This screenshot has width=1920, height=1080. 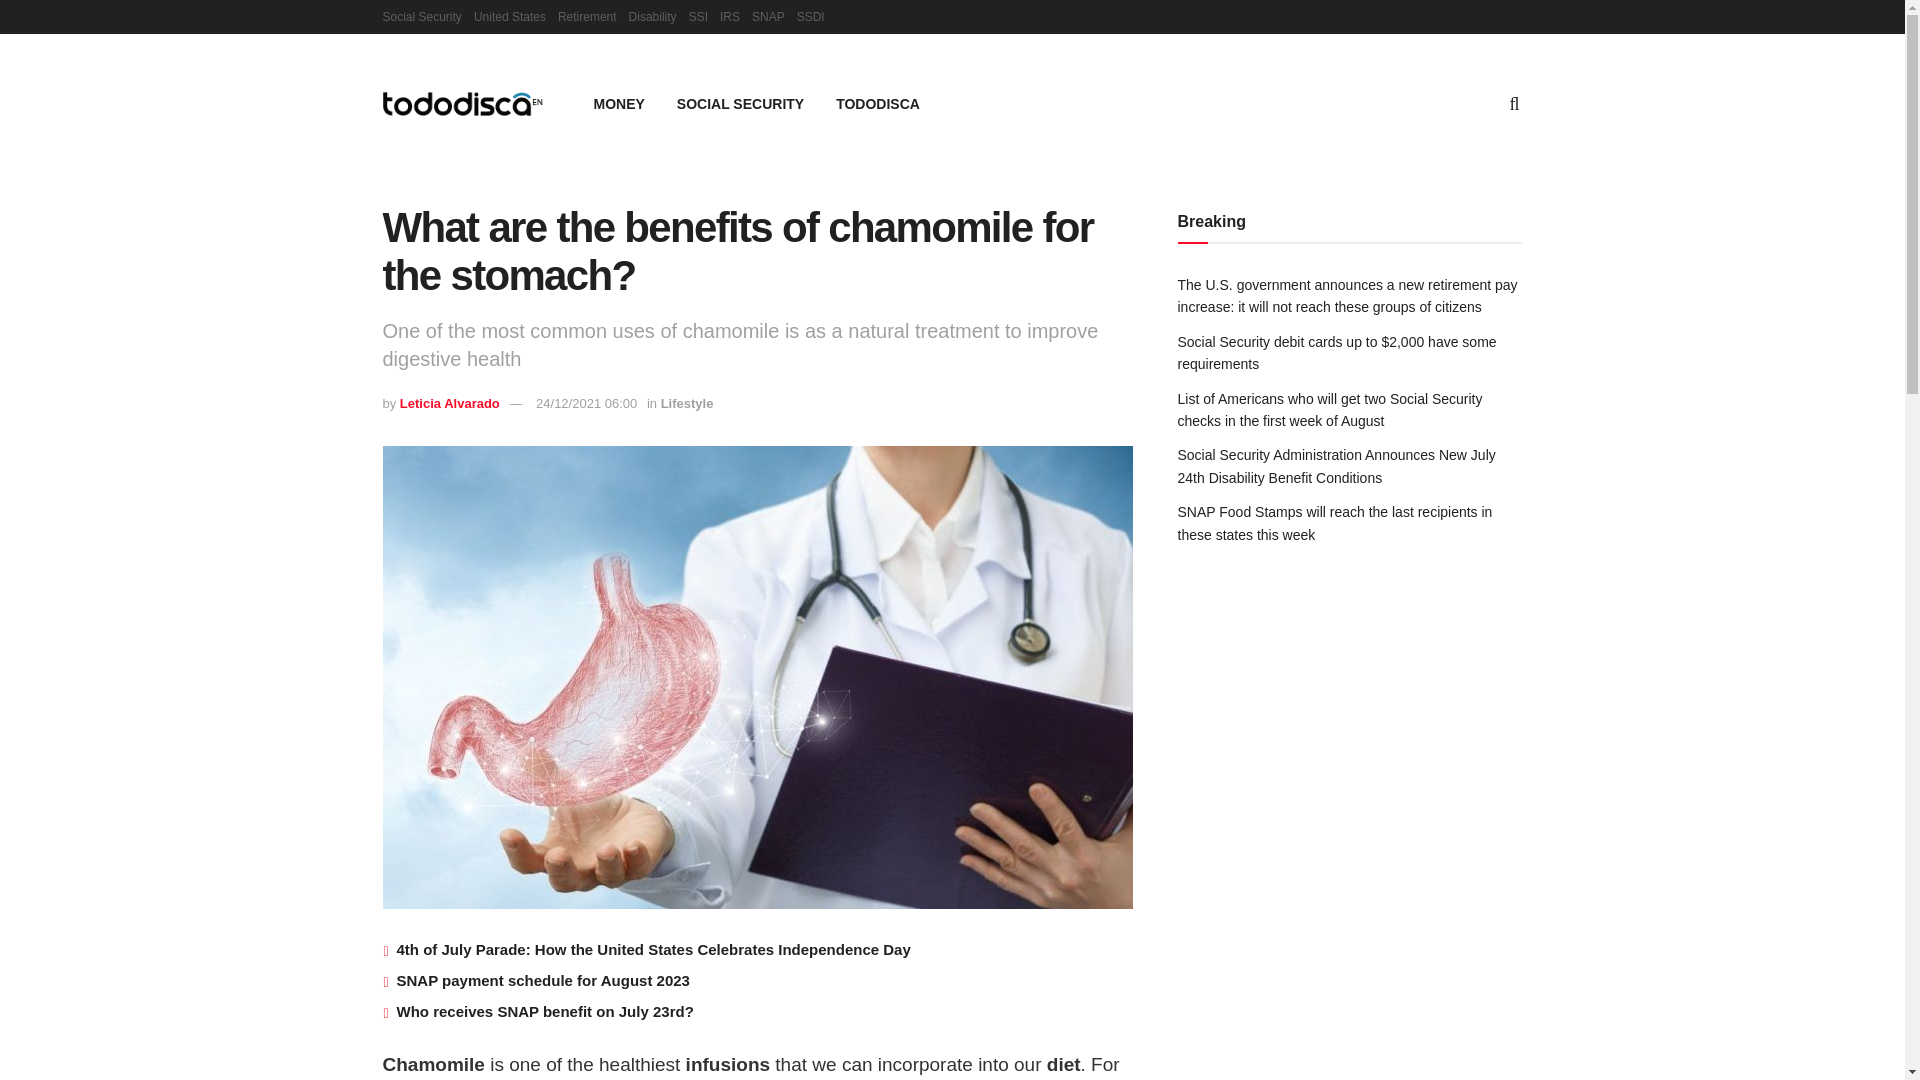 I want to click on Retirement, so click(x=587, y=16).